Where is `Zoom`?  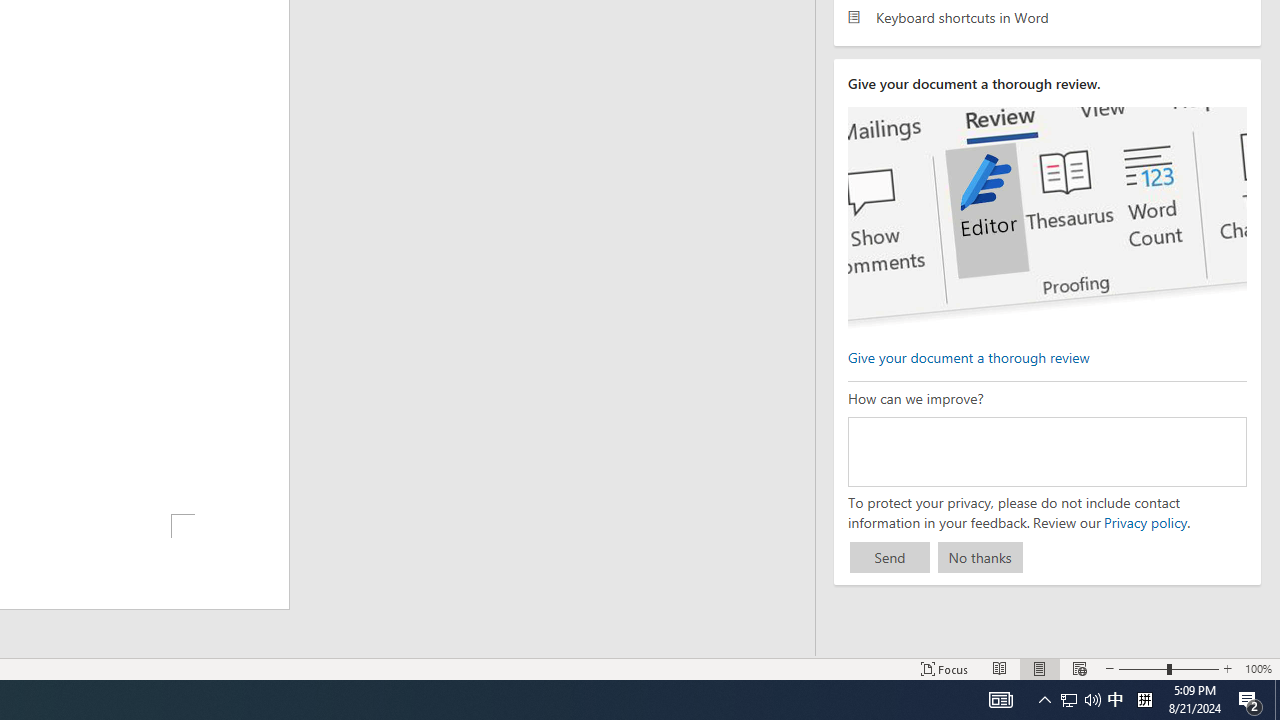
Zoom is located at coordinates (1168, 668).